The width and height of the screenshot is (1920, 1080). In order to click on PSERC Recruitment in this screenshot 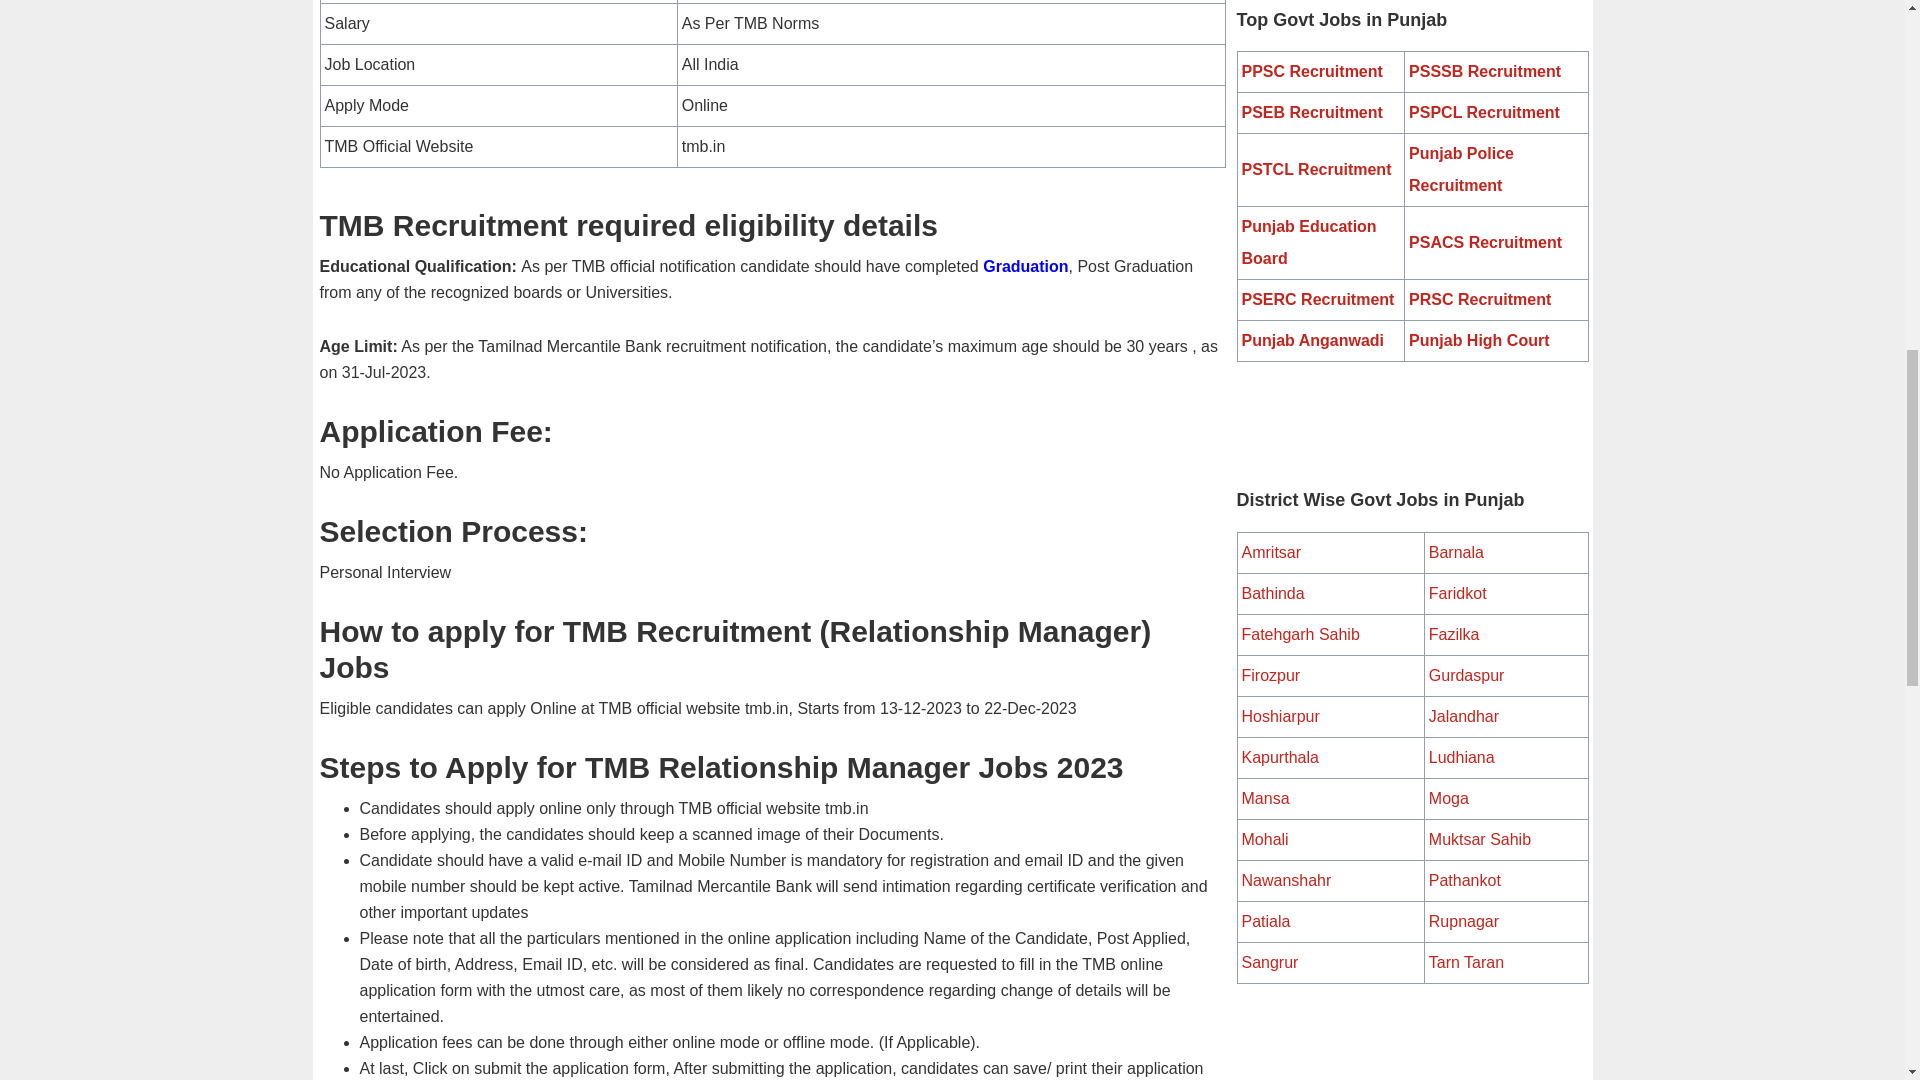, I will do `click(1318, 298)`.